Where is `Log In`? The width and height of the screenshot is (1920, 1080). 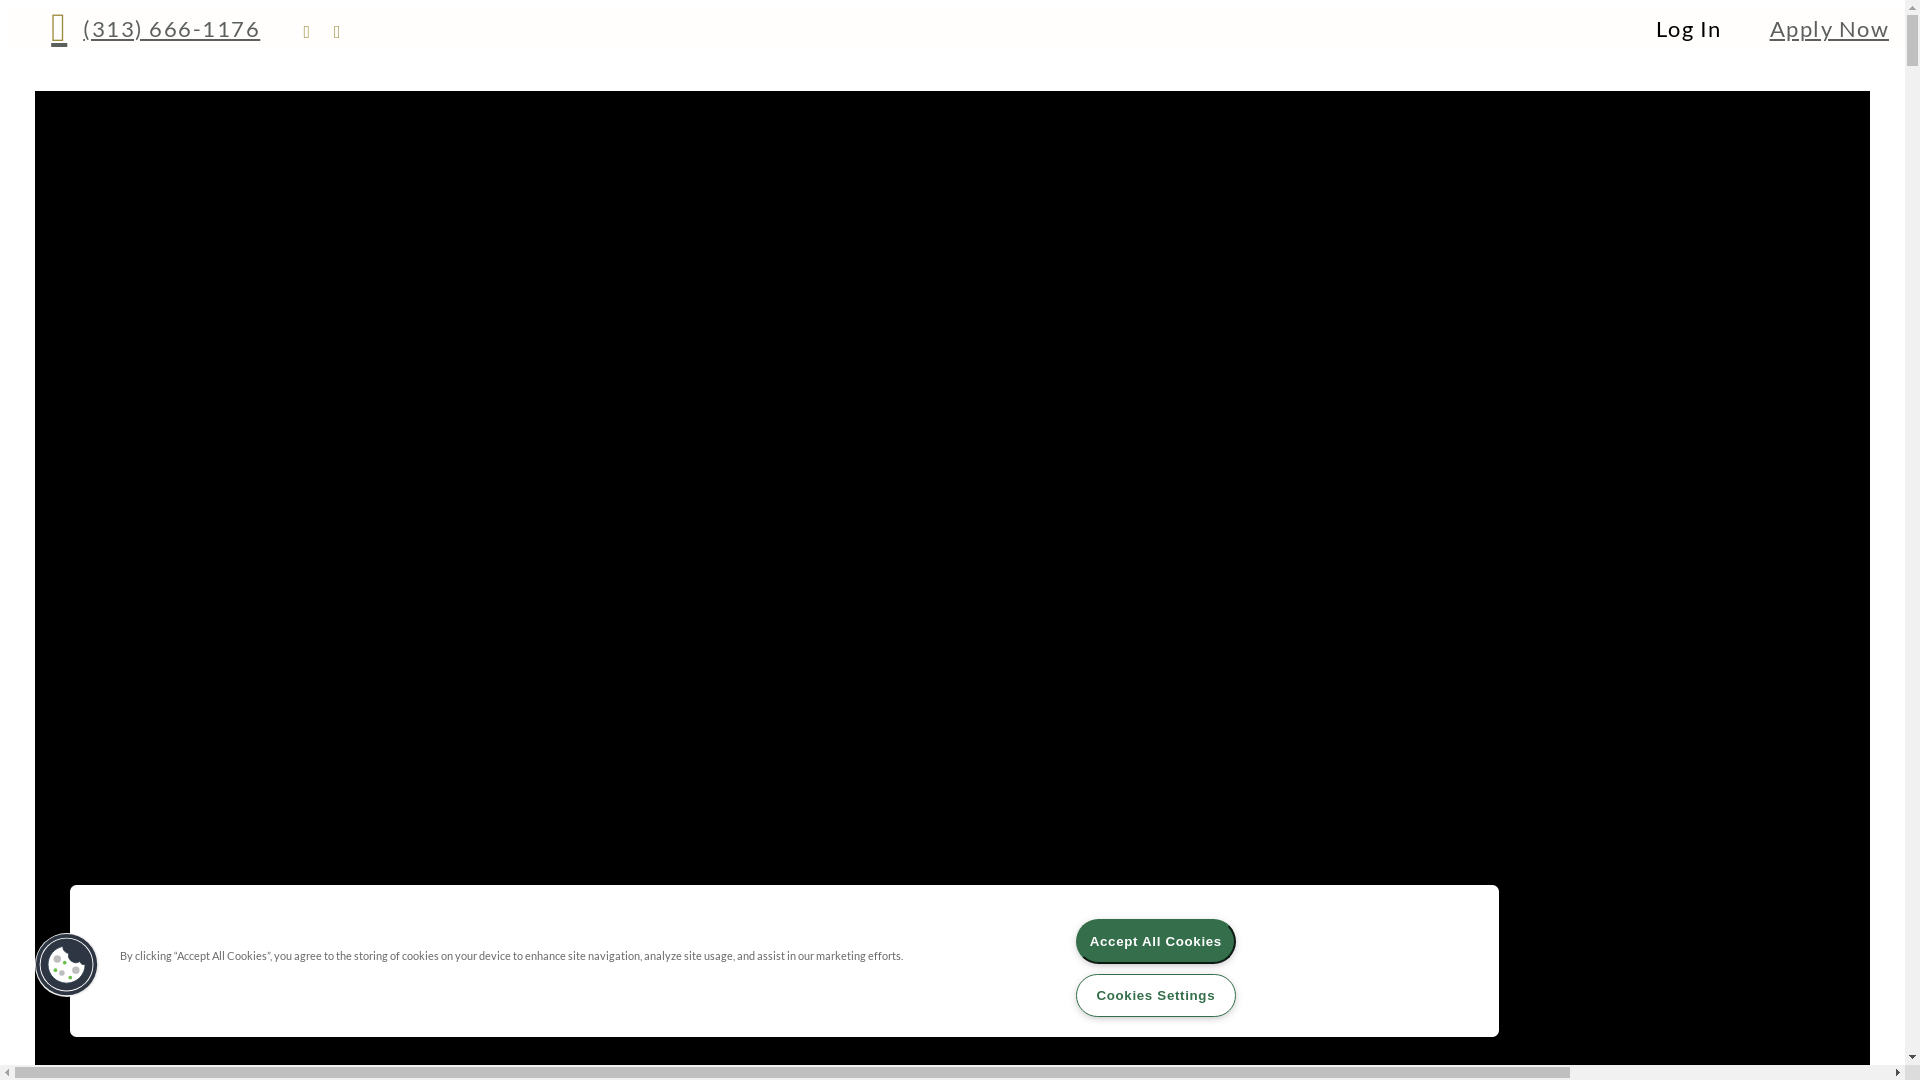 Log In is located at coordinates (1689, 28).